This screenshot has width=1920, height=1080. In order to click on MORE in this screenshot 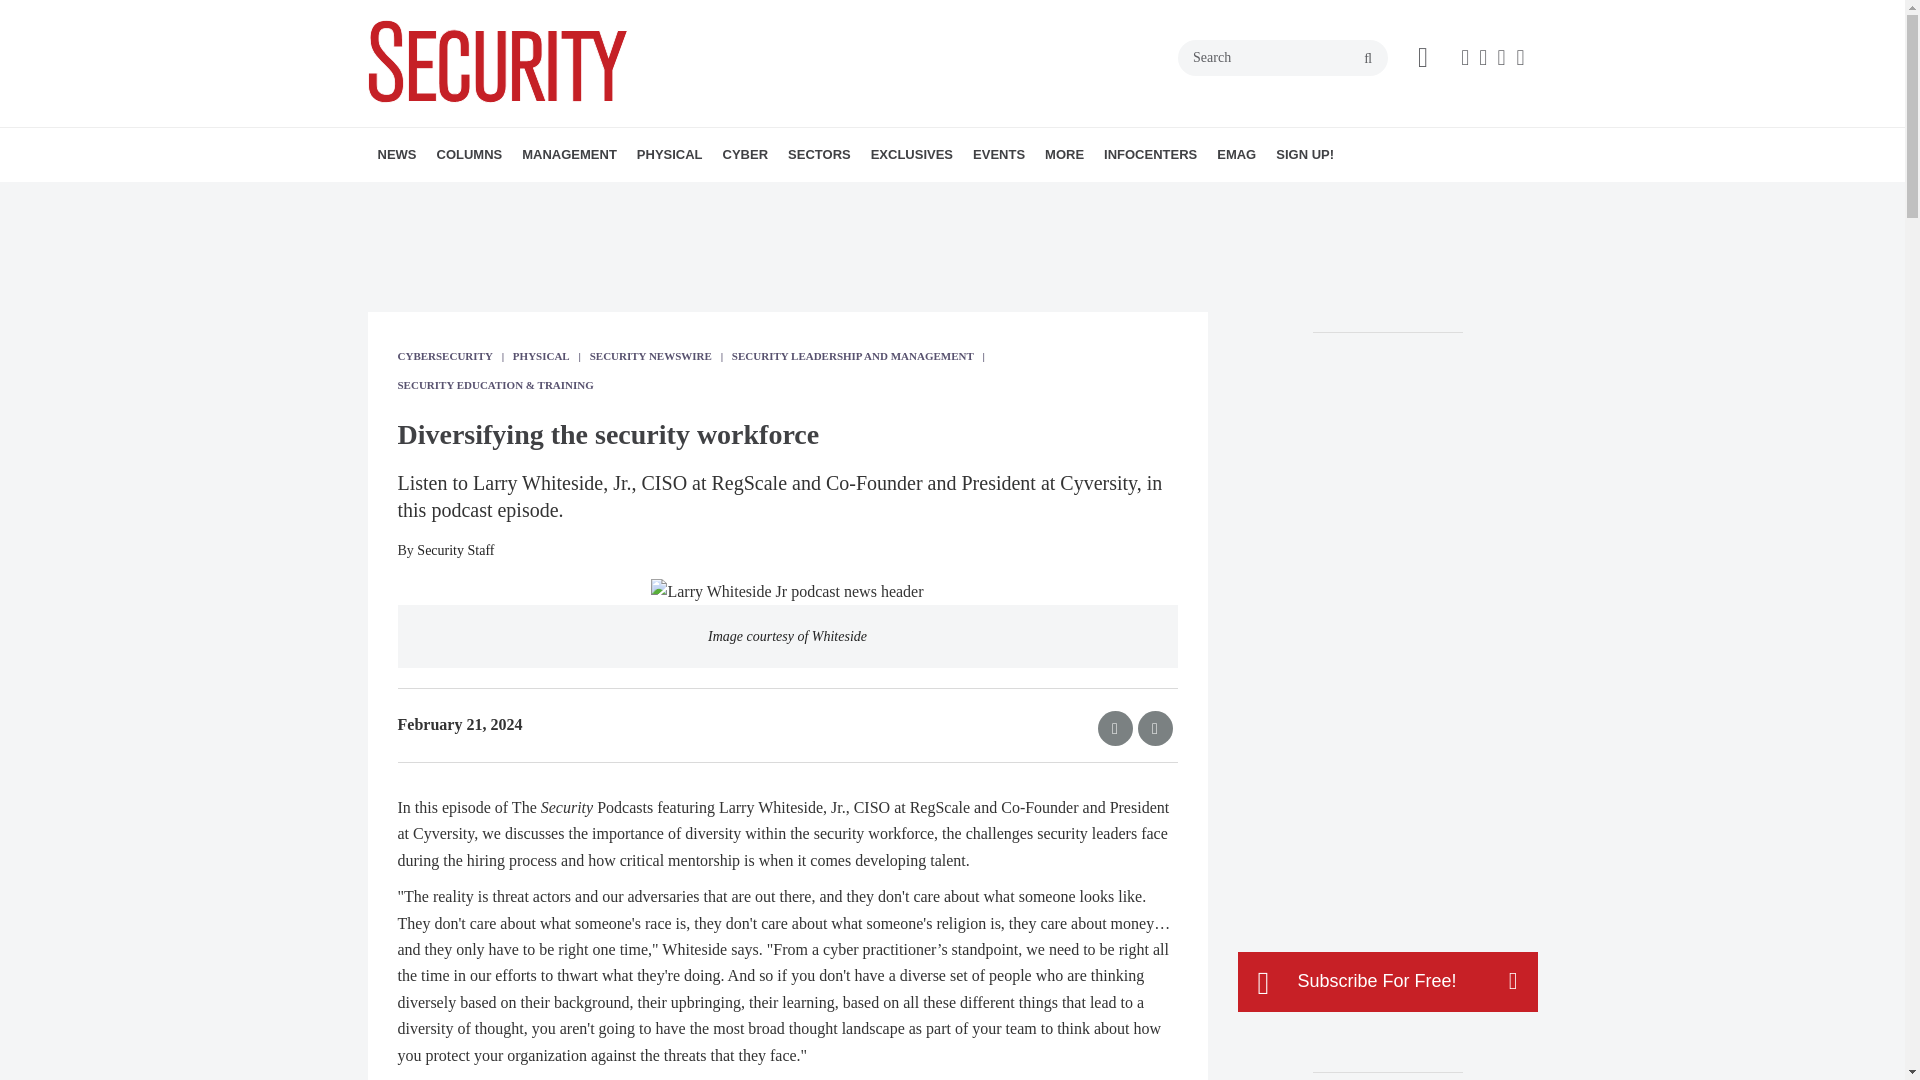, I will do `click(846, 198)`.